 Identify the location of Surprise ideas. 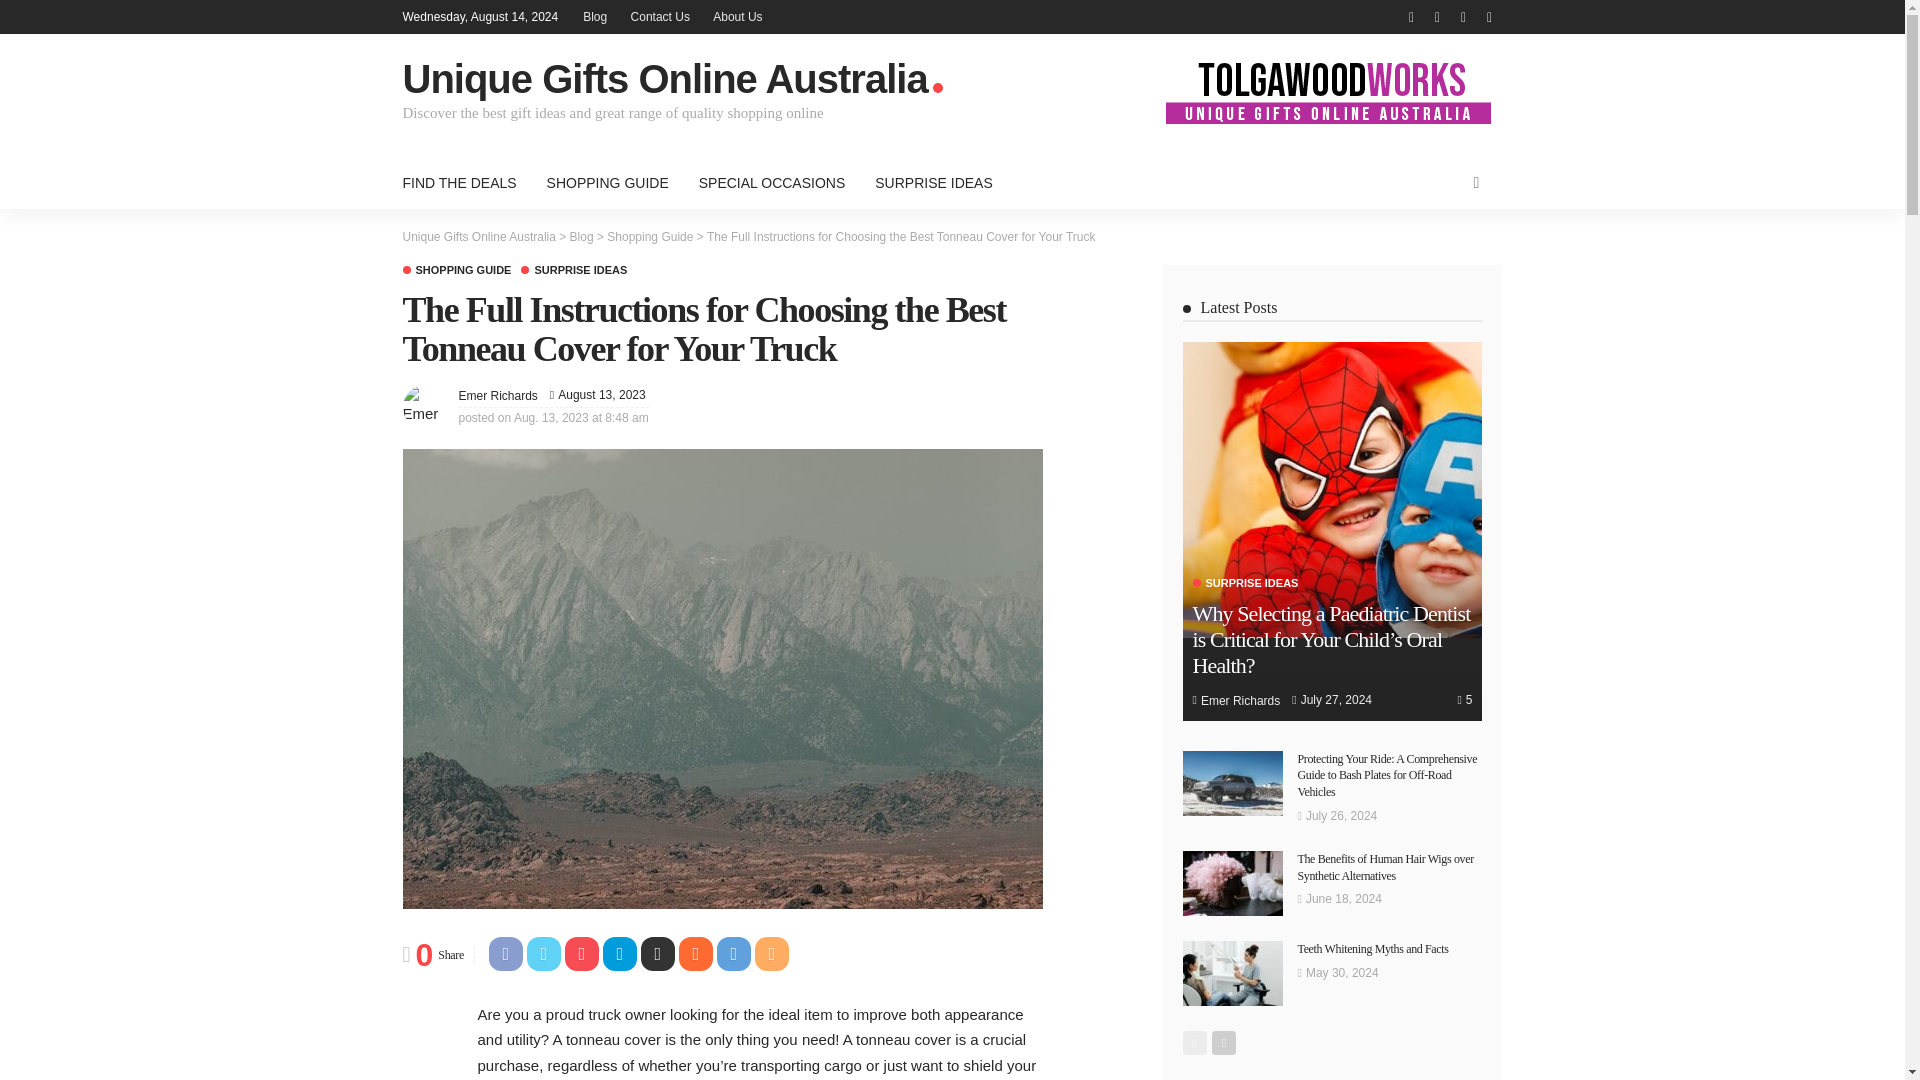
(574, 269).